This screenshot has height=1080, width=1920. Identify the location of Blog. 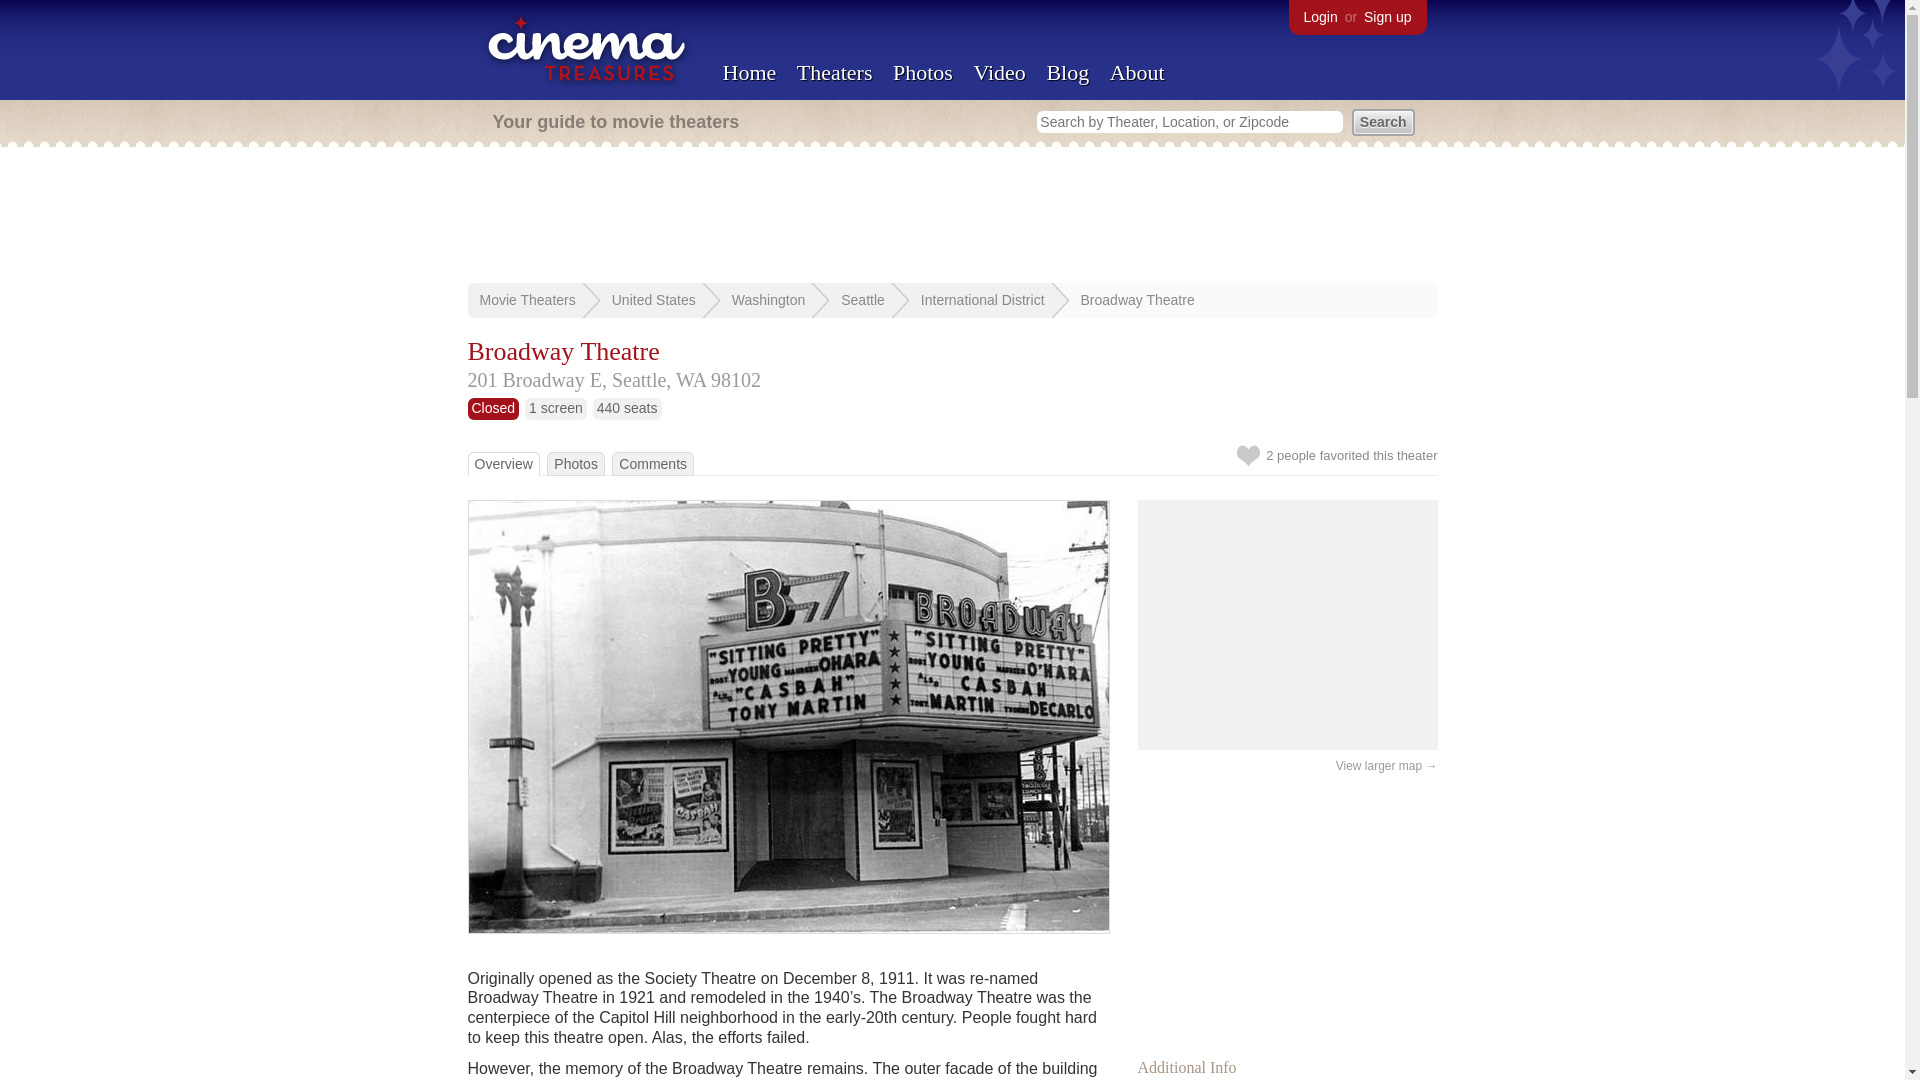
(1067, 72).